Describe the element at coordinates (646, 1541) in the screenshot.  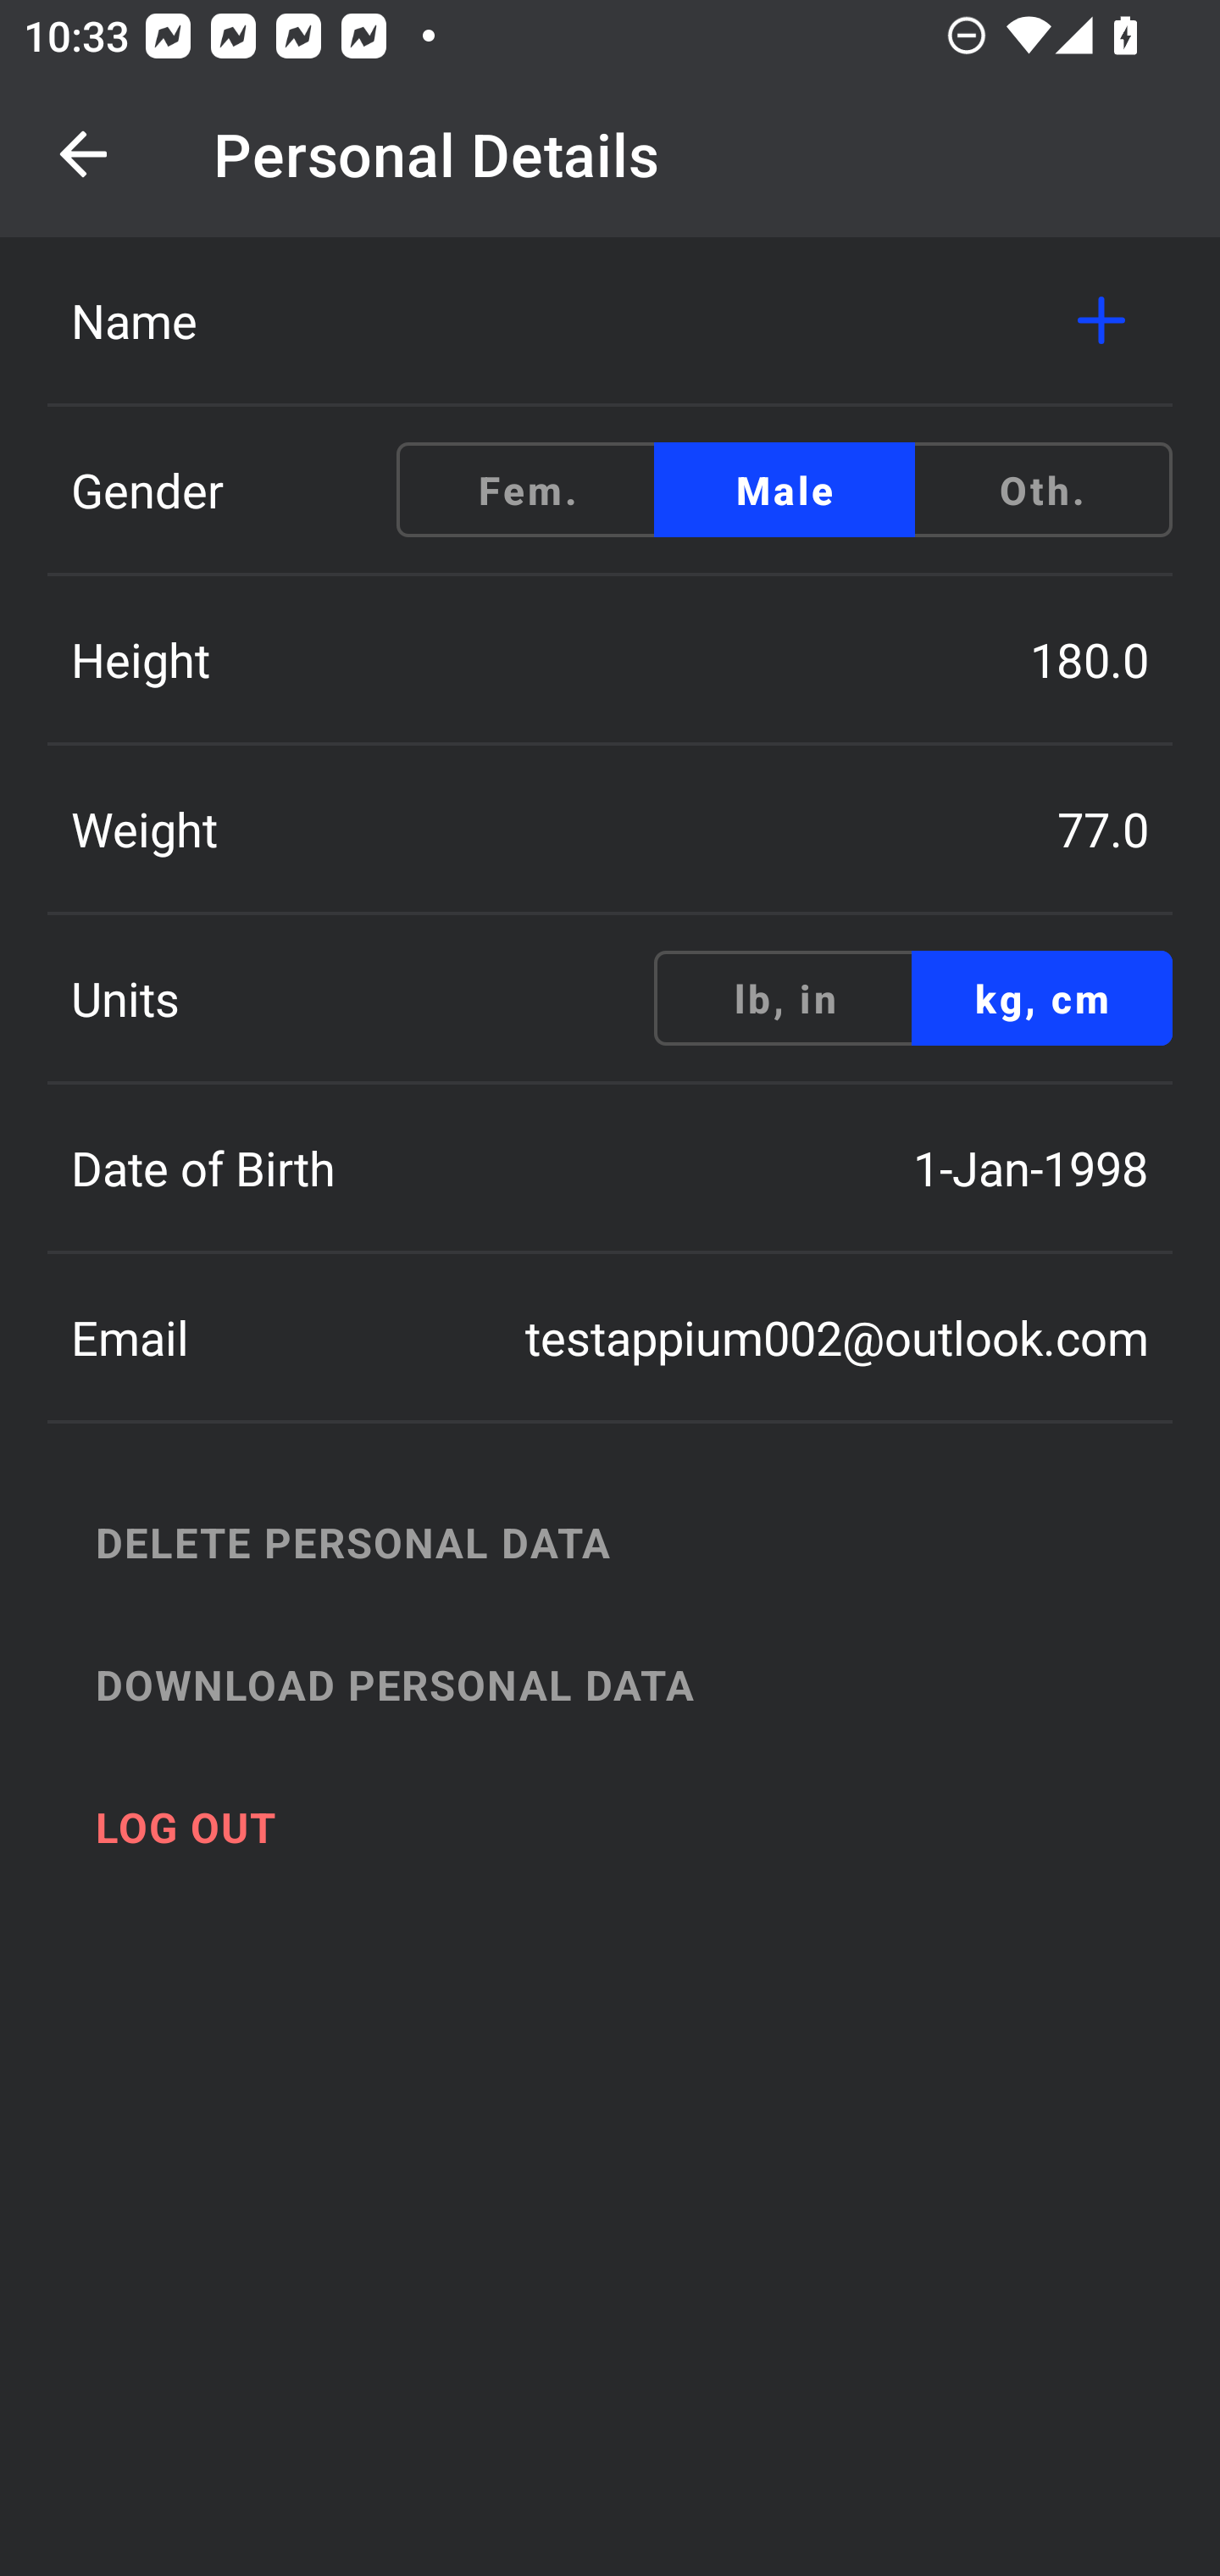
I see `DELETE PERSONAL DATA` at that location.